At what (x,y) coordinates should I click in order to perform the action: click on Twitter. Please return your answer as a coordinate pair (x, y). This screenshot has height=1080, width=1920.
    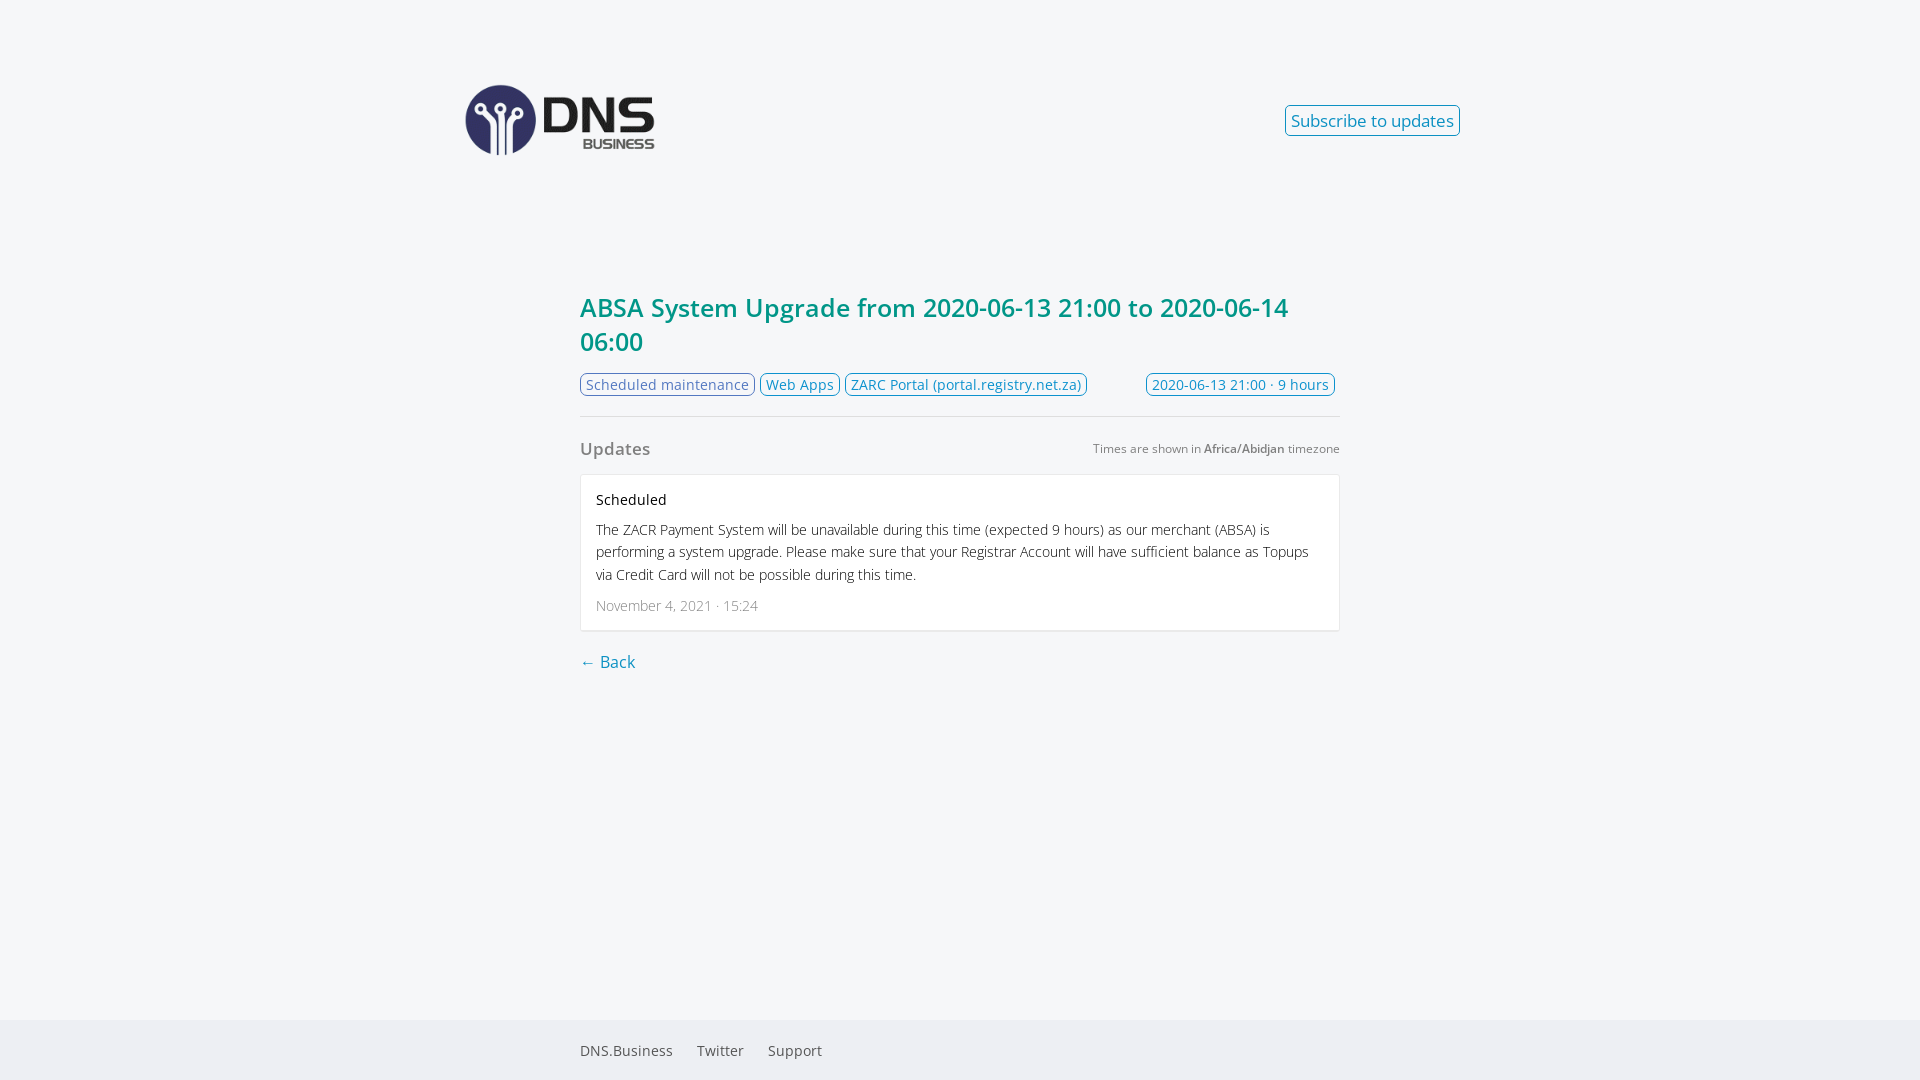
    Looking at the image, I should click on (720, 1050).